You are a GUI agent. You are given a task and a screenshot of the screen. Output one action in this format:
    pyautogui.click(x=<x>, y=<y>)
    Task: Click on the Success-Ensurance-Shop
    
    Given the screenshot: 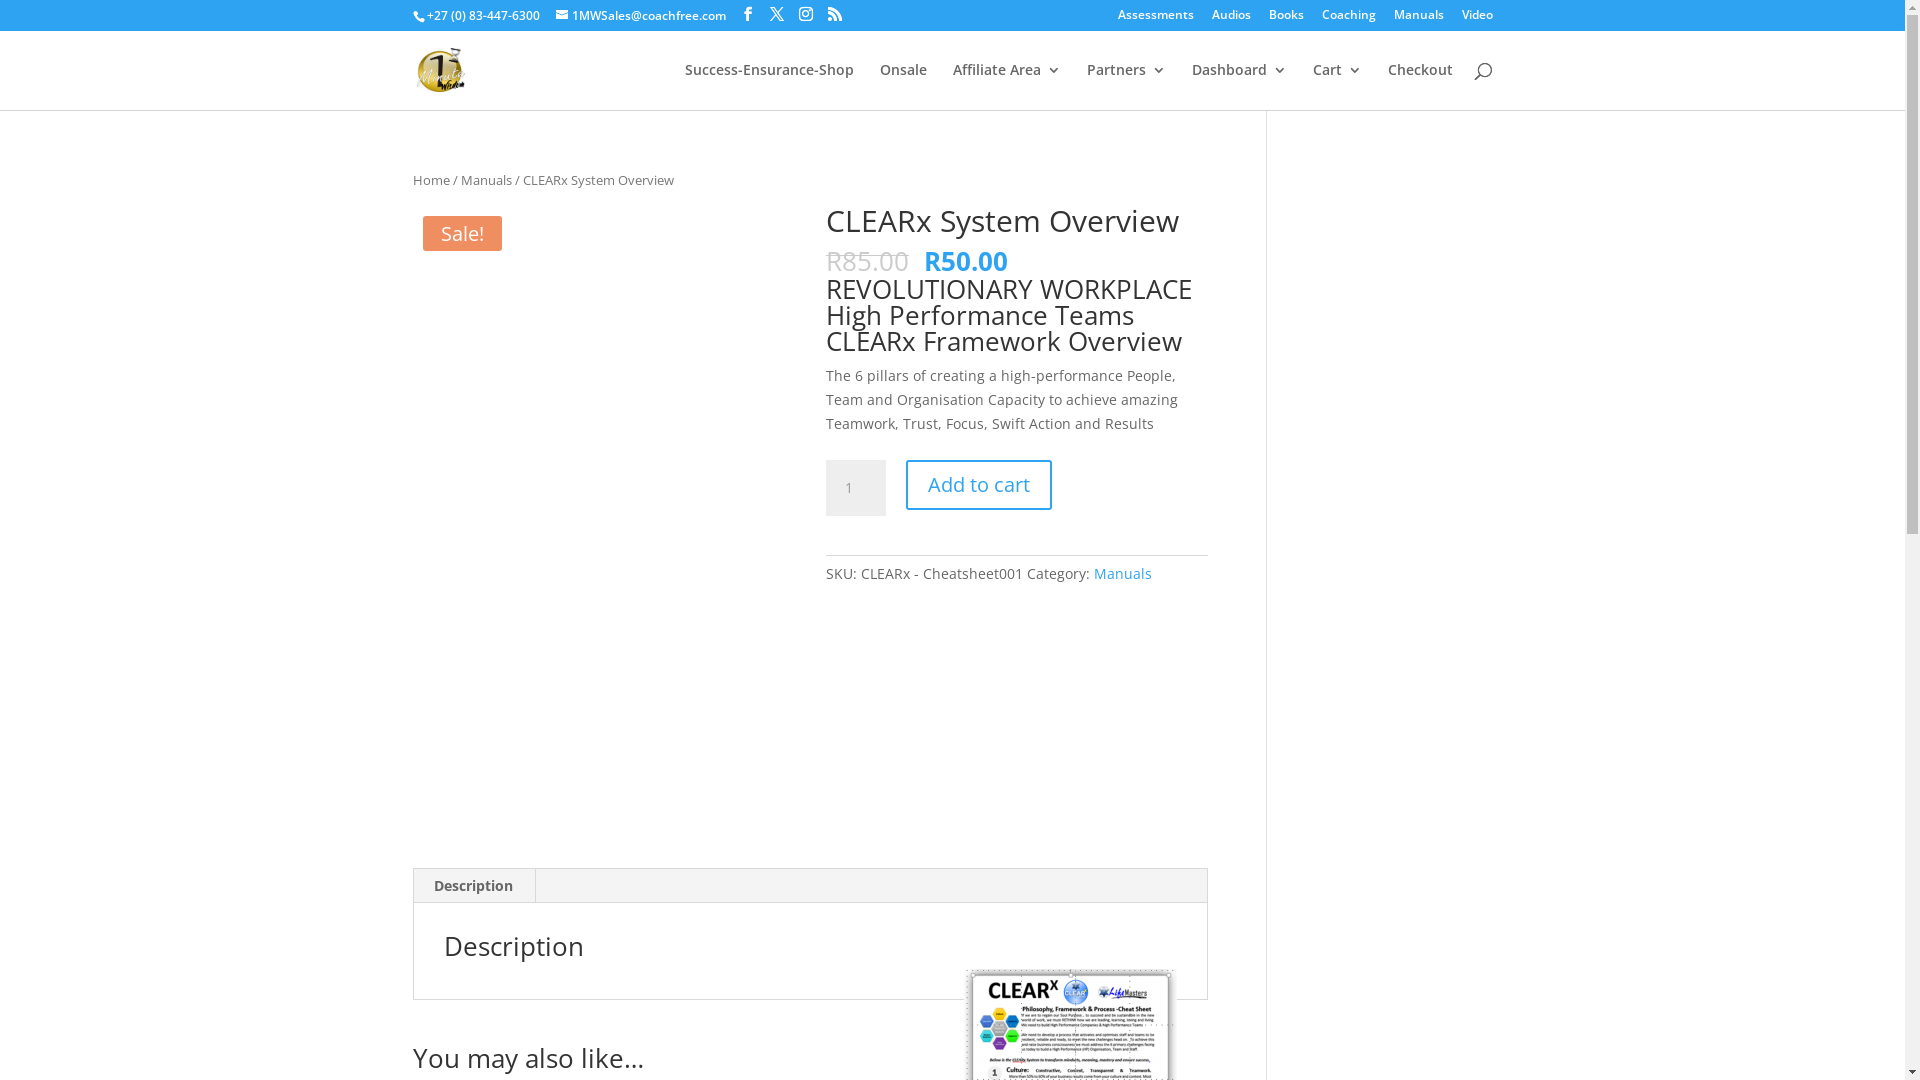 What is the action you would take?
    pyautogui.click(x=768, y=86)
    